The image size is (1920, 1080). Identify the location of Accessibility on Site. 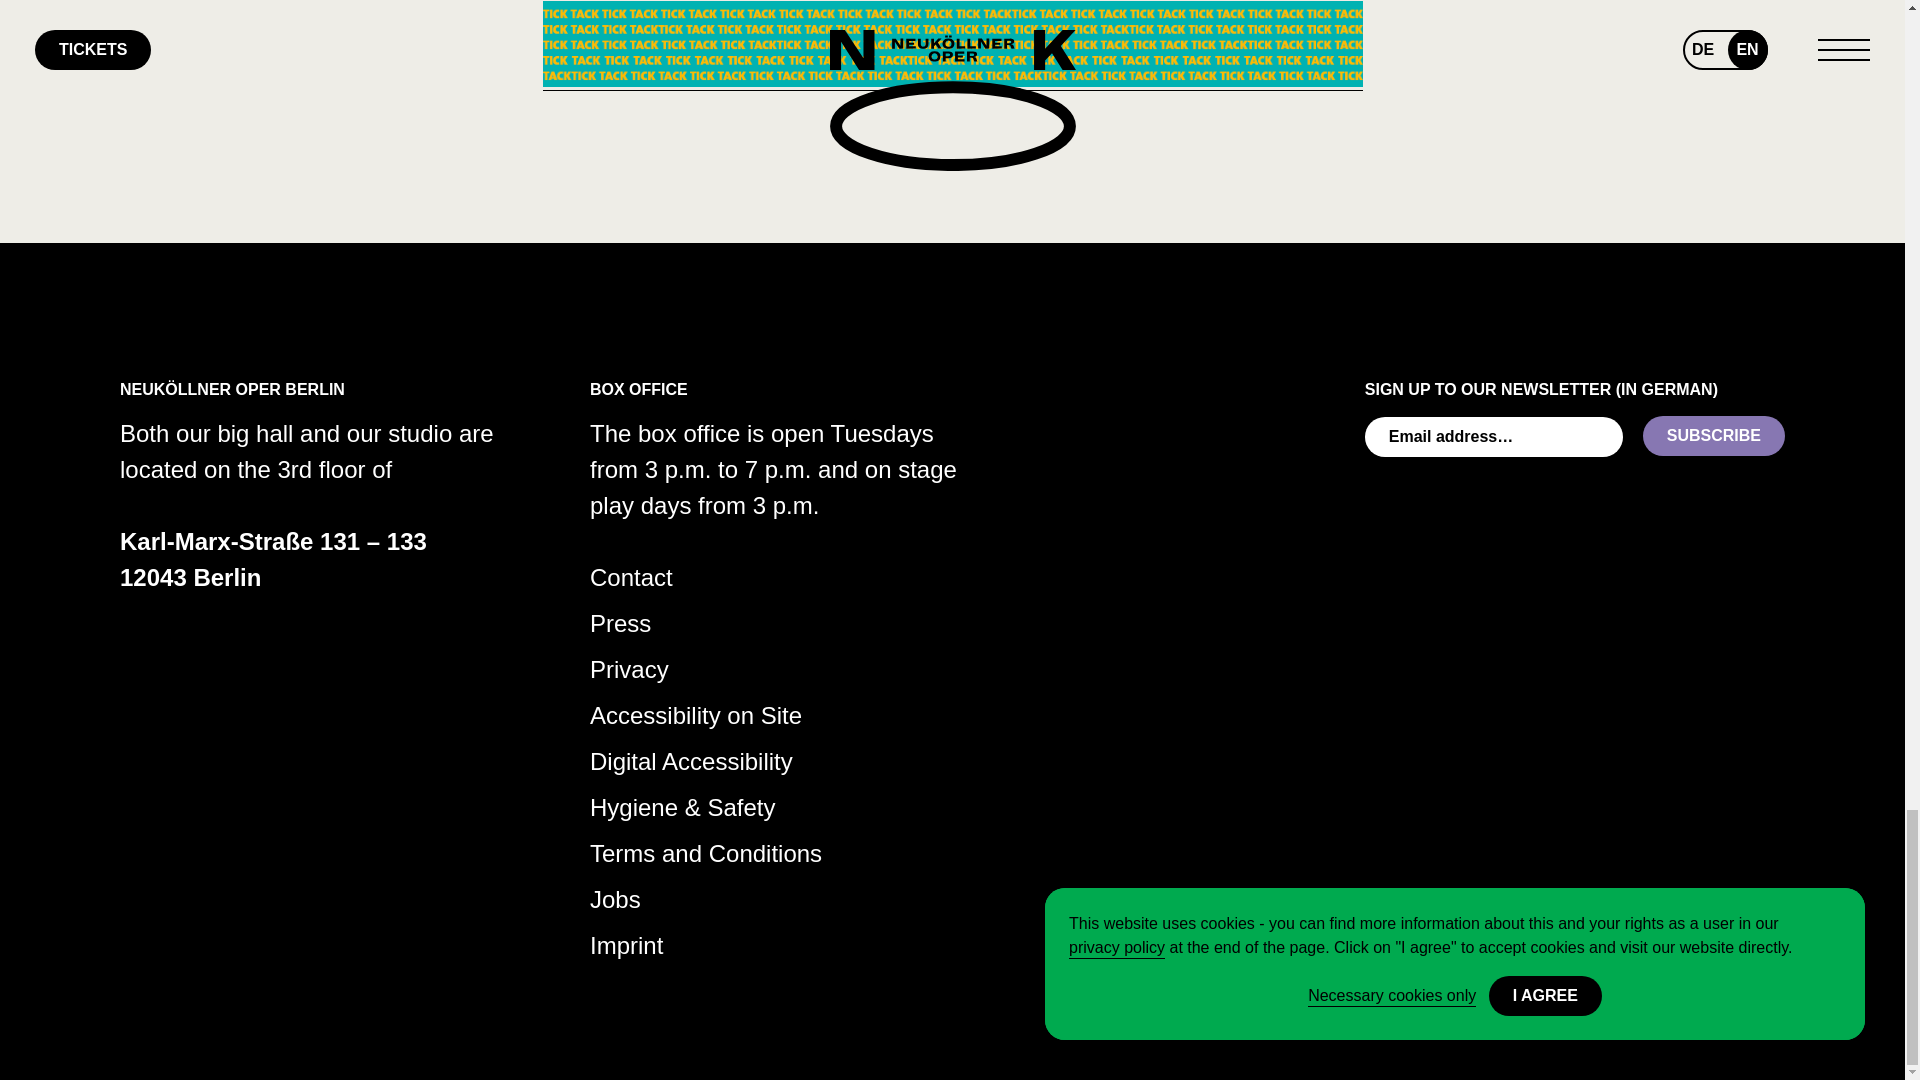
(696, 716).